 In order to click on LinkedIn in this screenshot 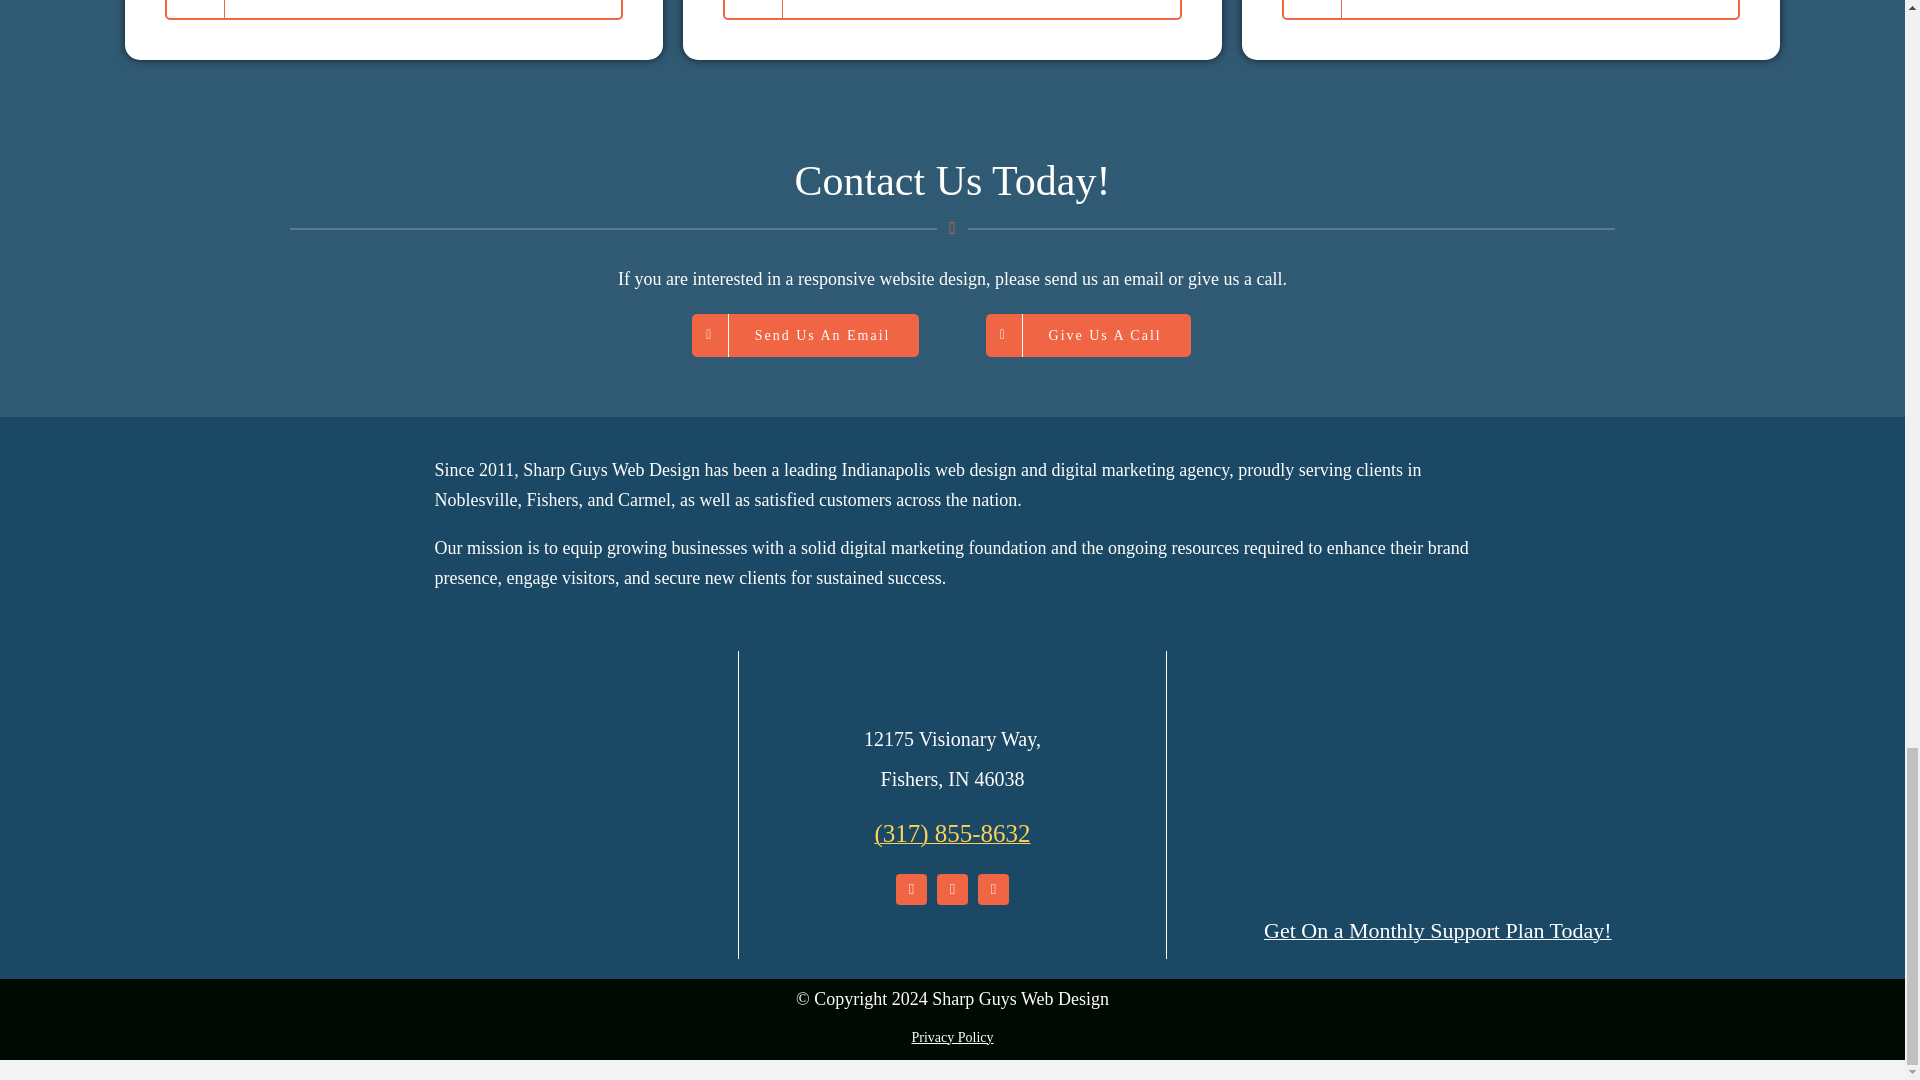, I will do `click(993, 889)`.